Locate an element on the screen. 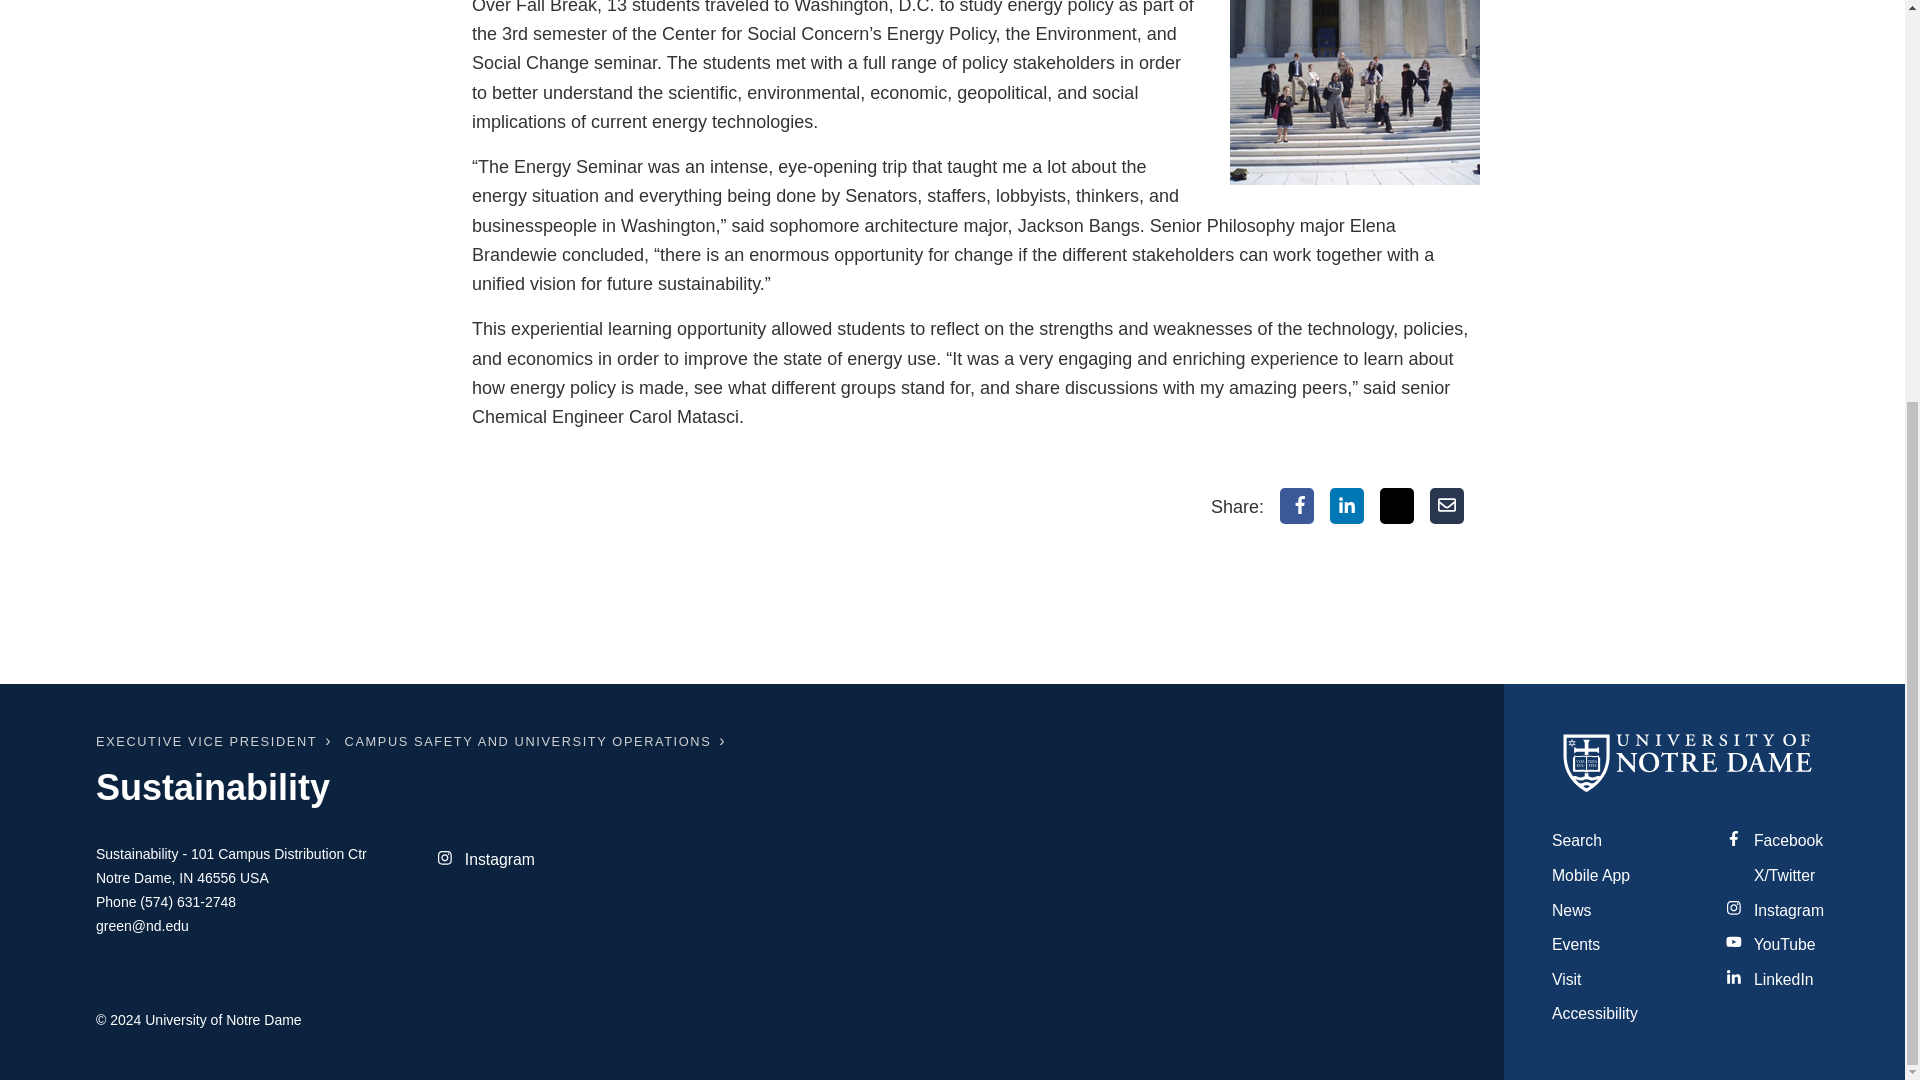 This screenshot has height=1080, width=1920. LinkedIn is located at coordinates (1346, 506).